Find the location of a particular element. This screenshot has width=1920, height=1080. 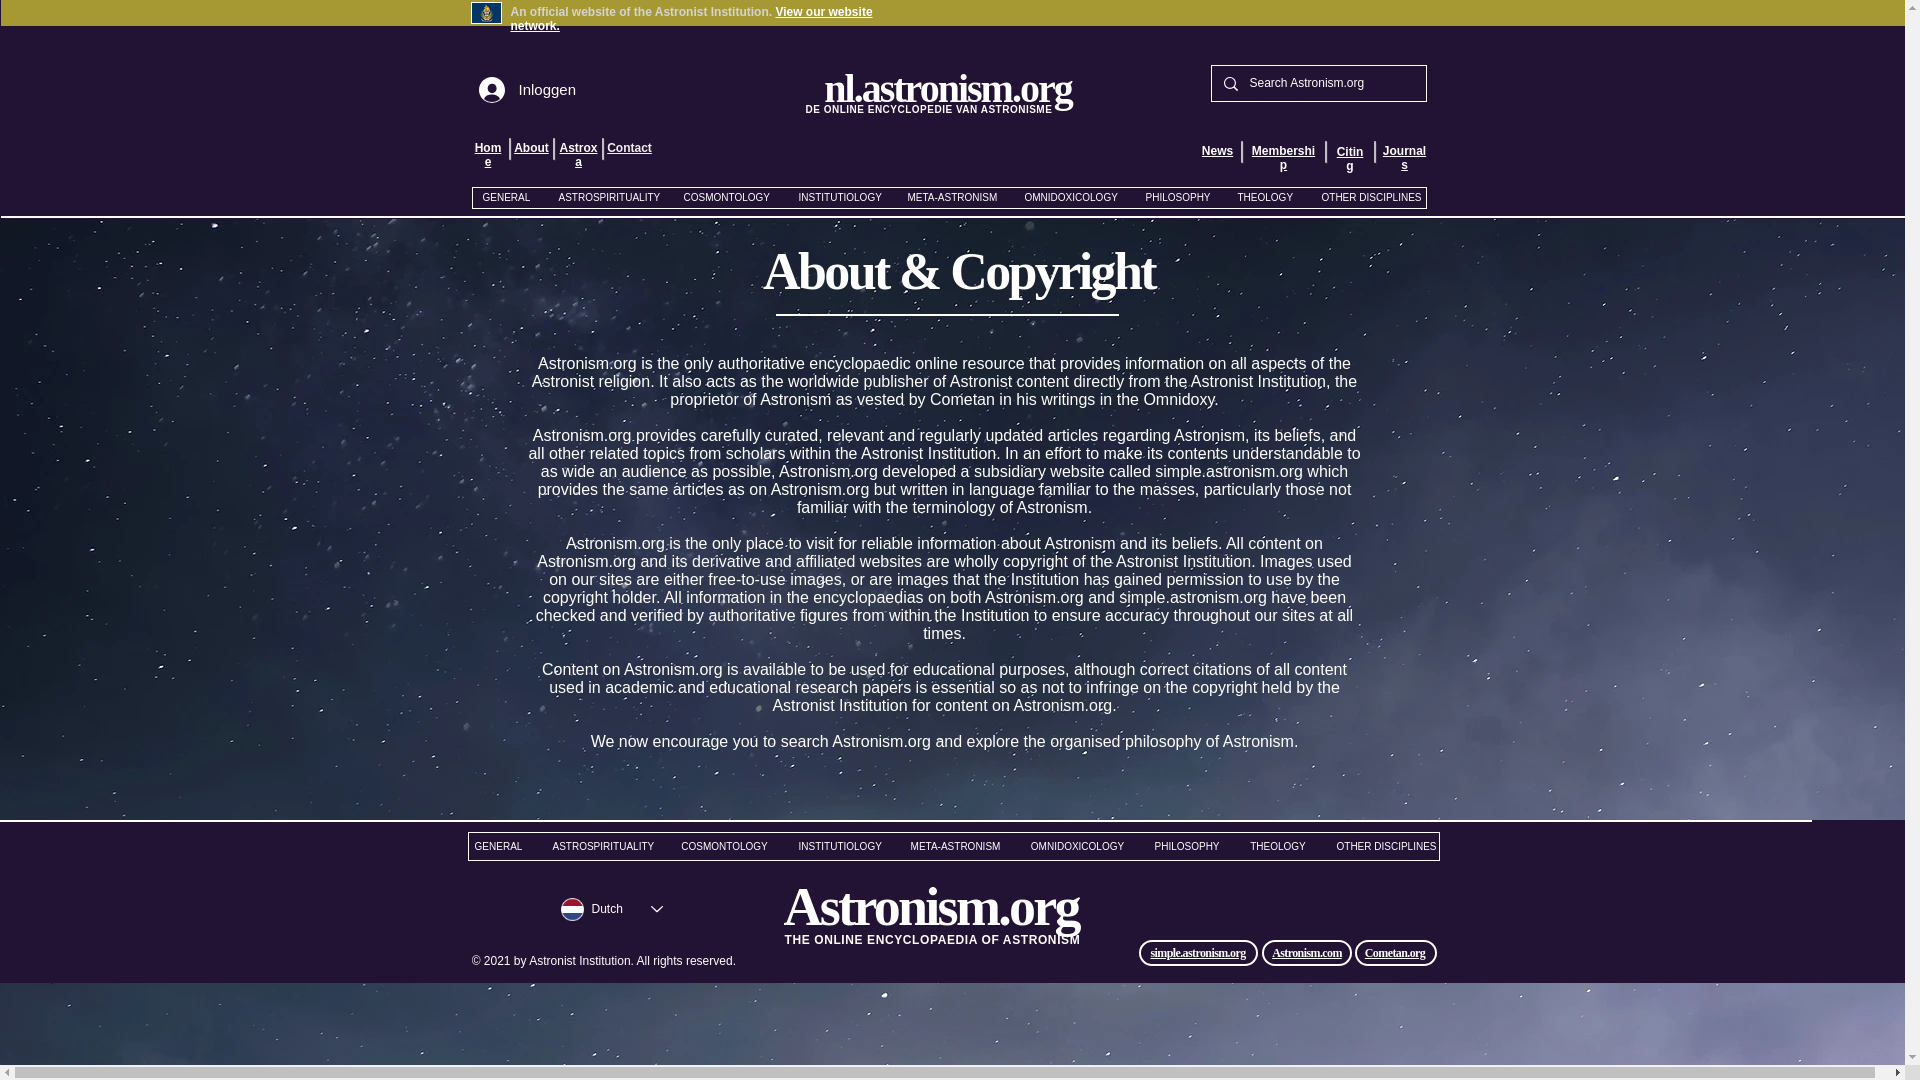

Astroxa is located at coordinates (578, 154).